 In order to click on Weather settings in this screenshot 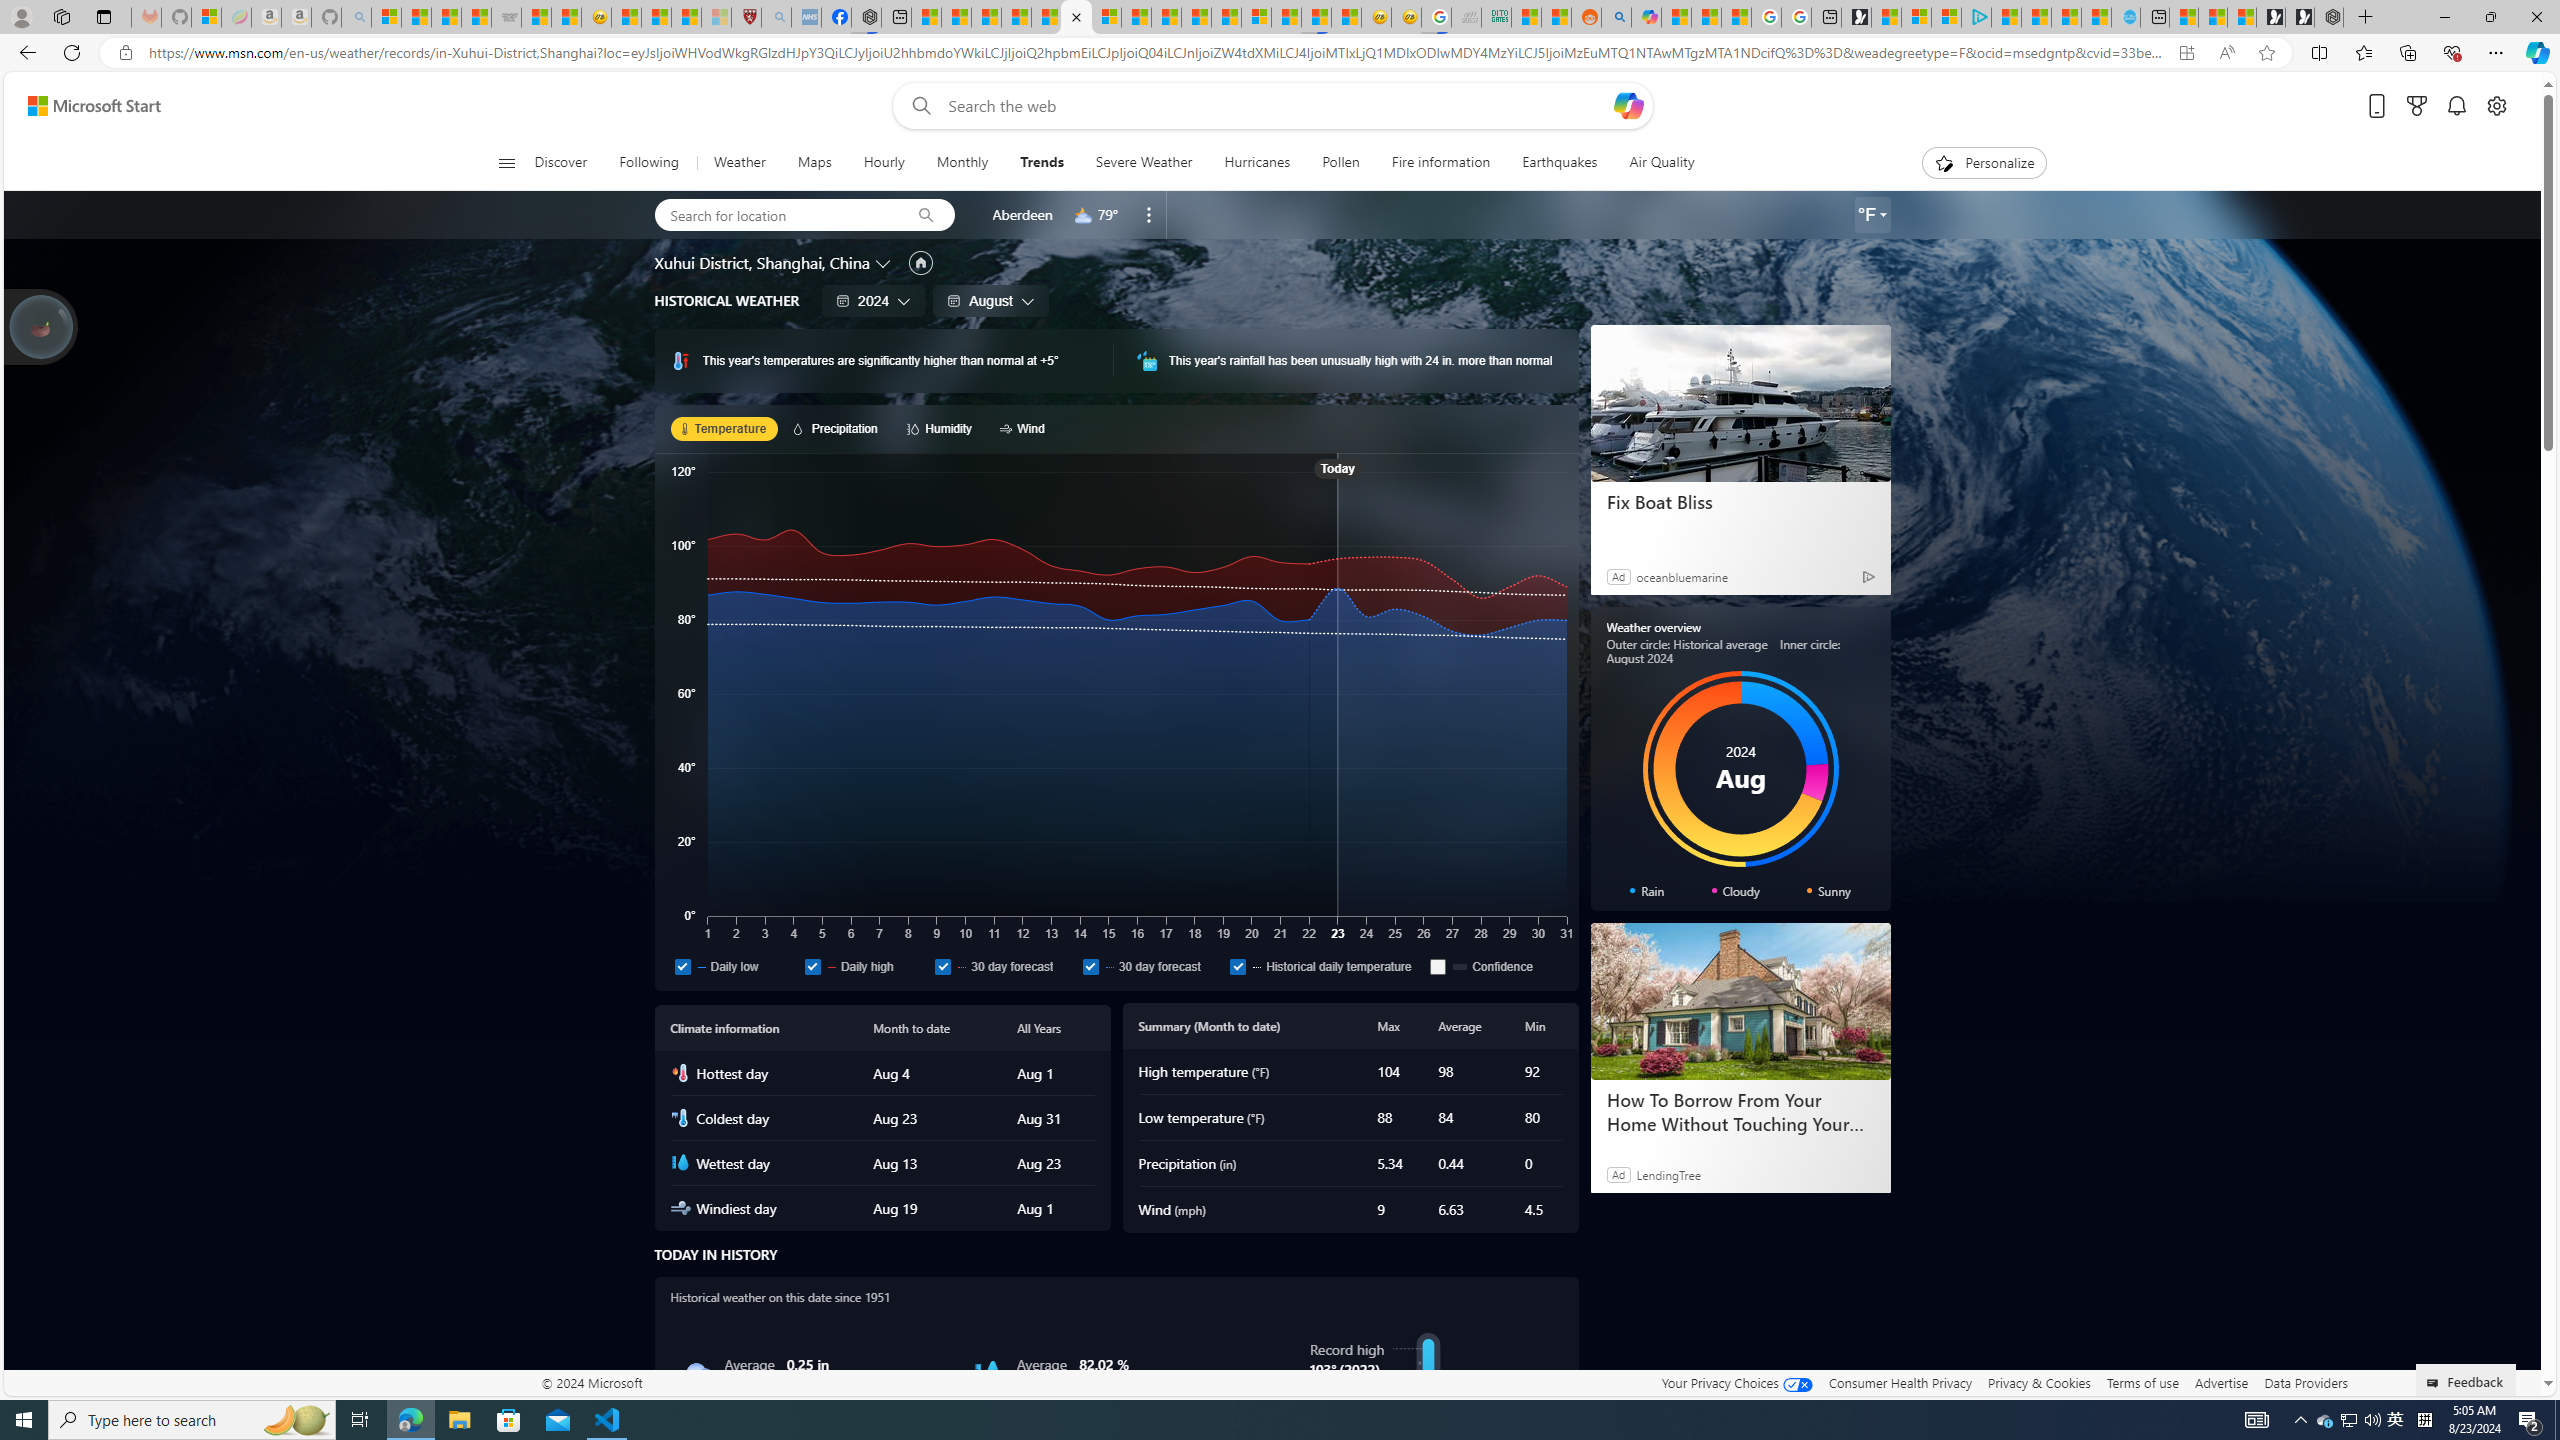, I will do `click(1872, 215)`.